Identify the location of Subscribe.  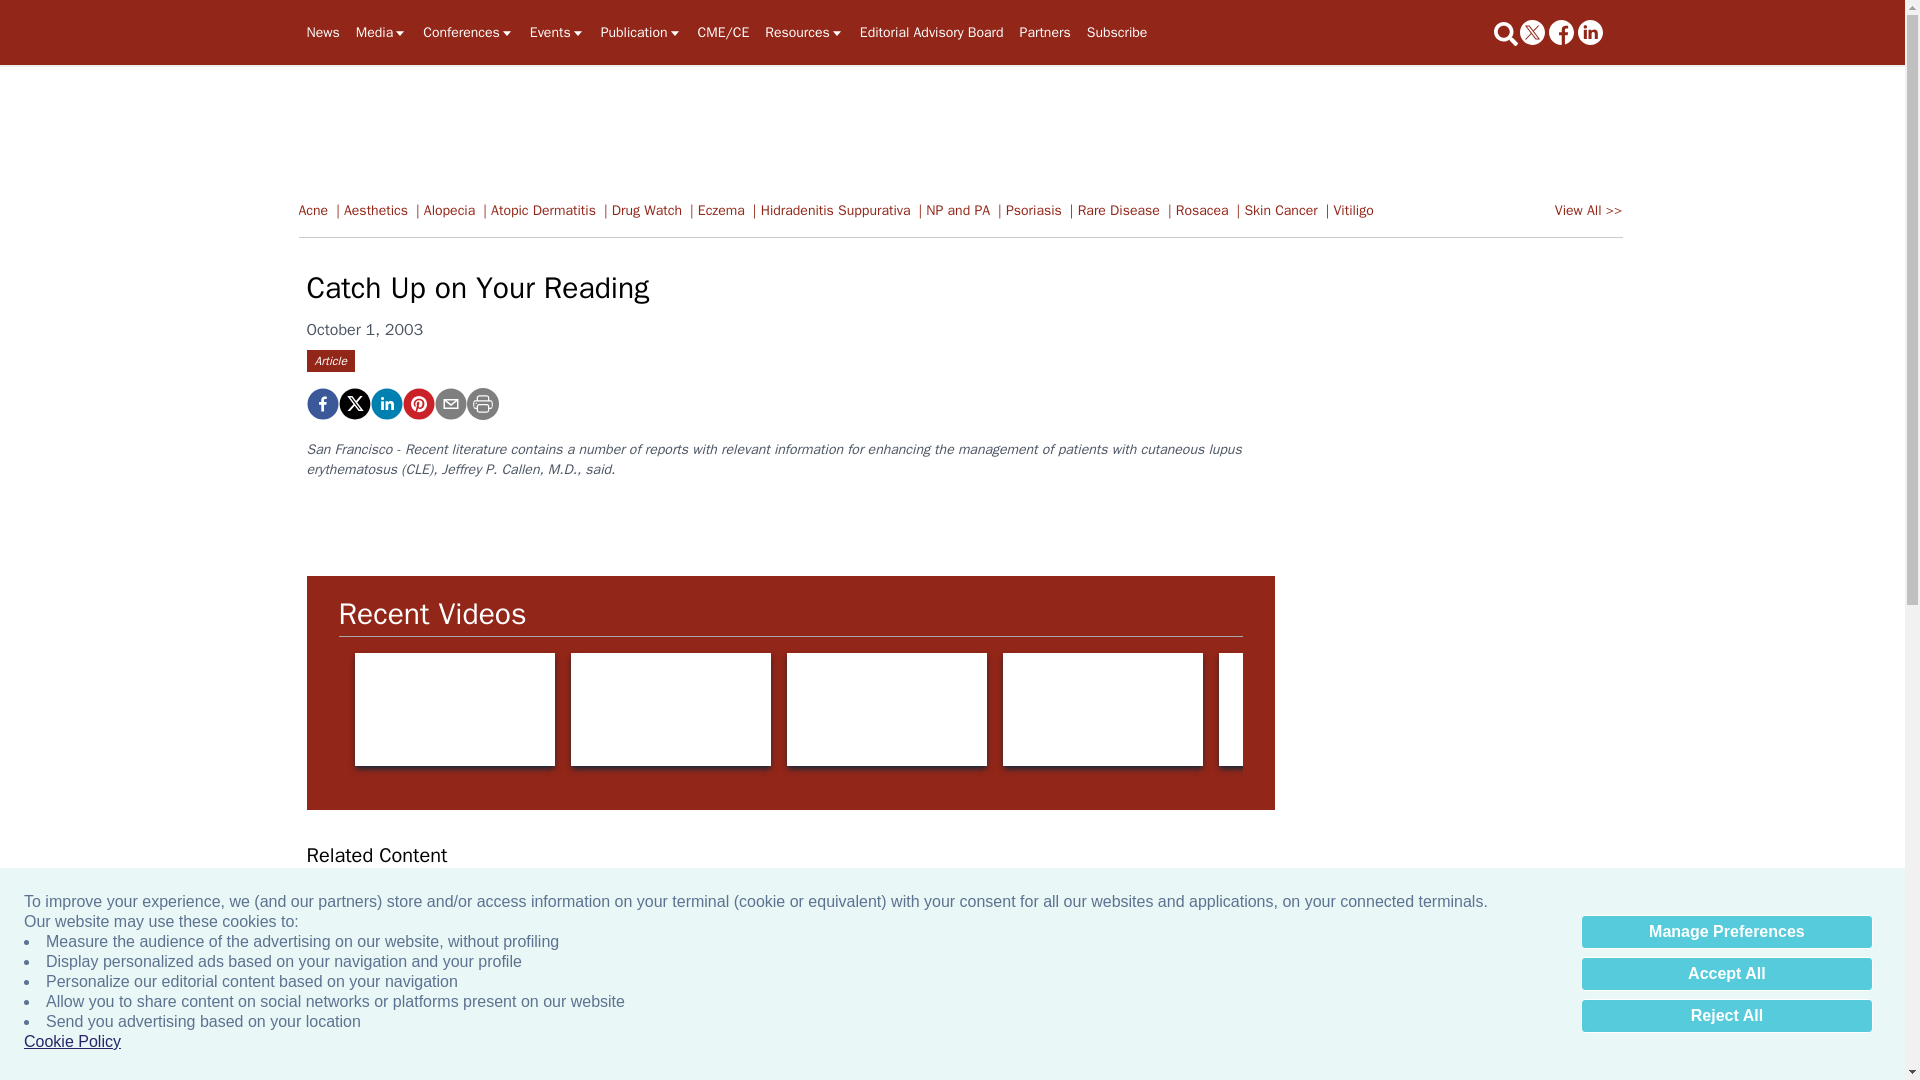
(1117, 32).